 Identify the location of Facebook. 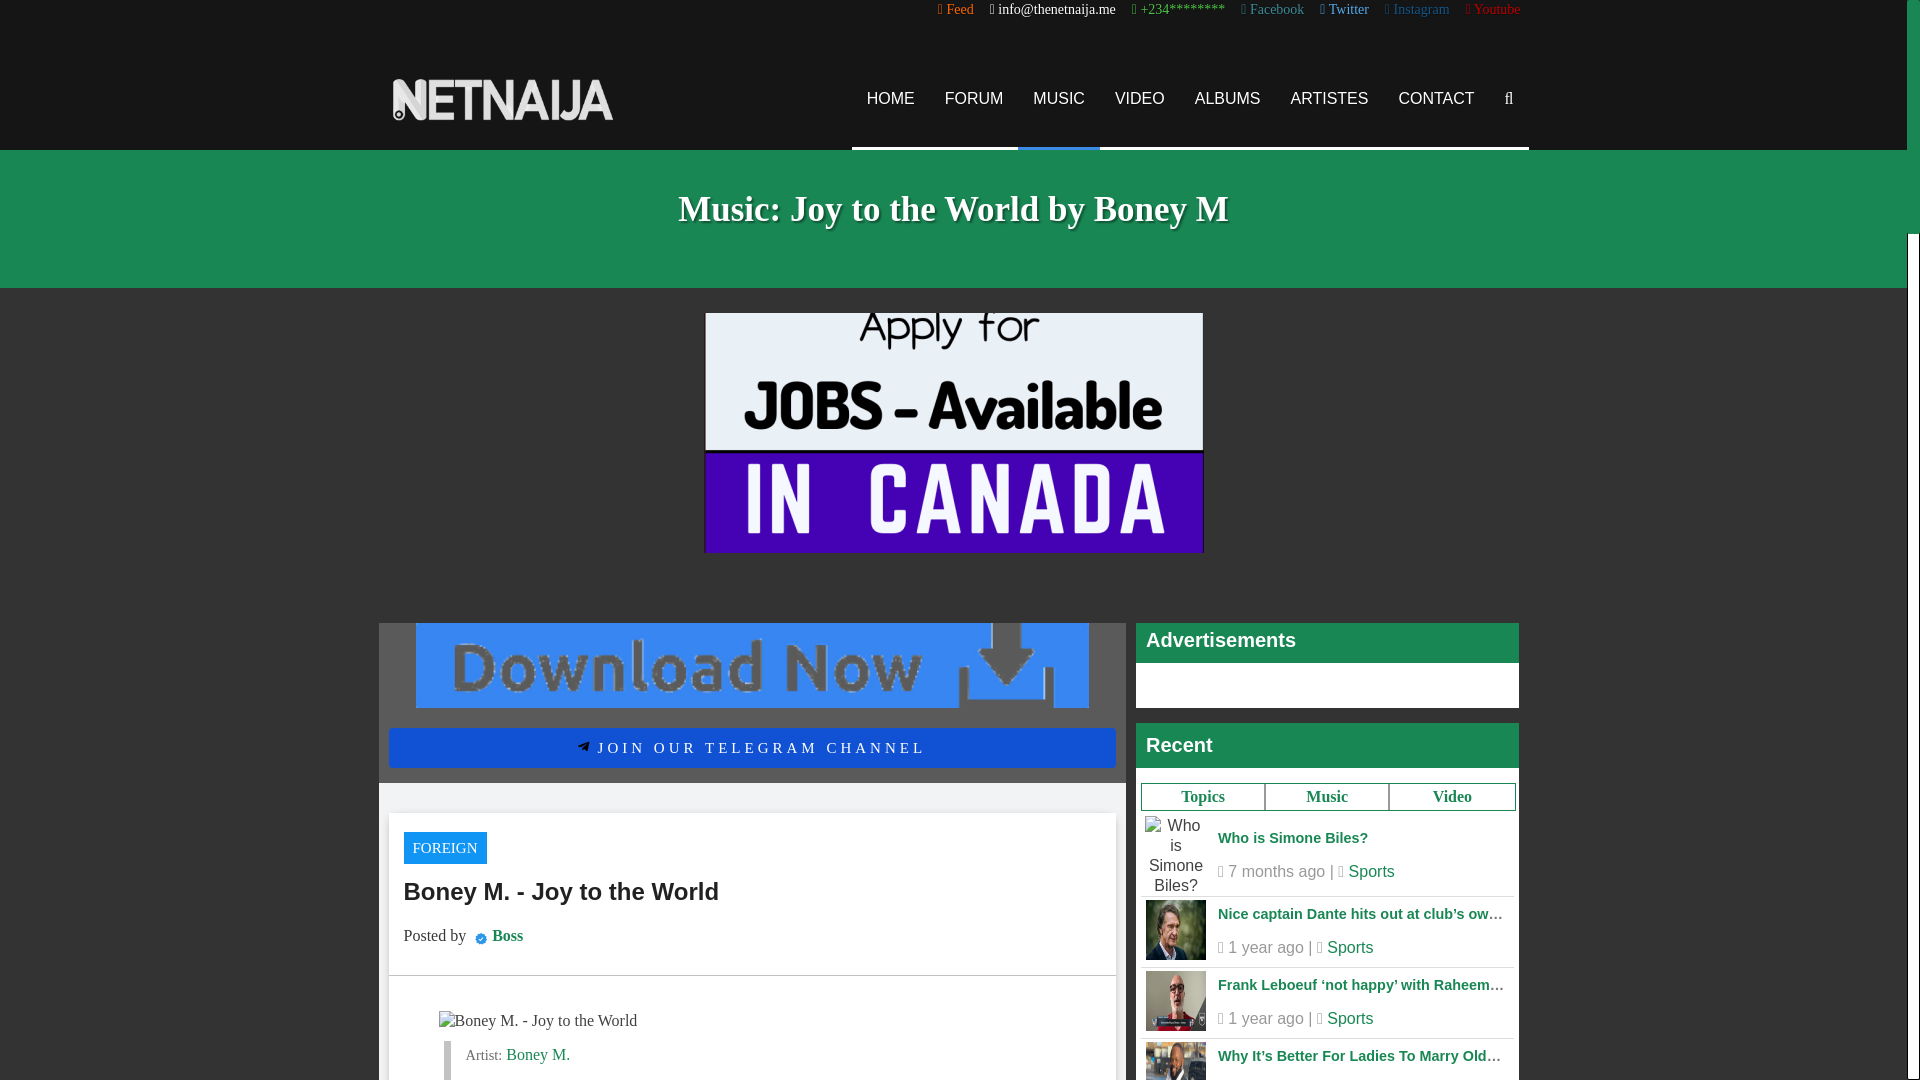
(1272, 10).